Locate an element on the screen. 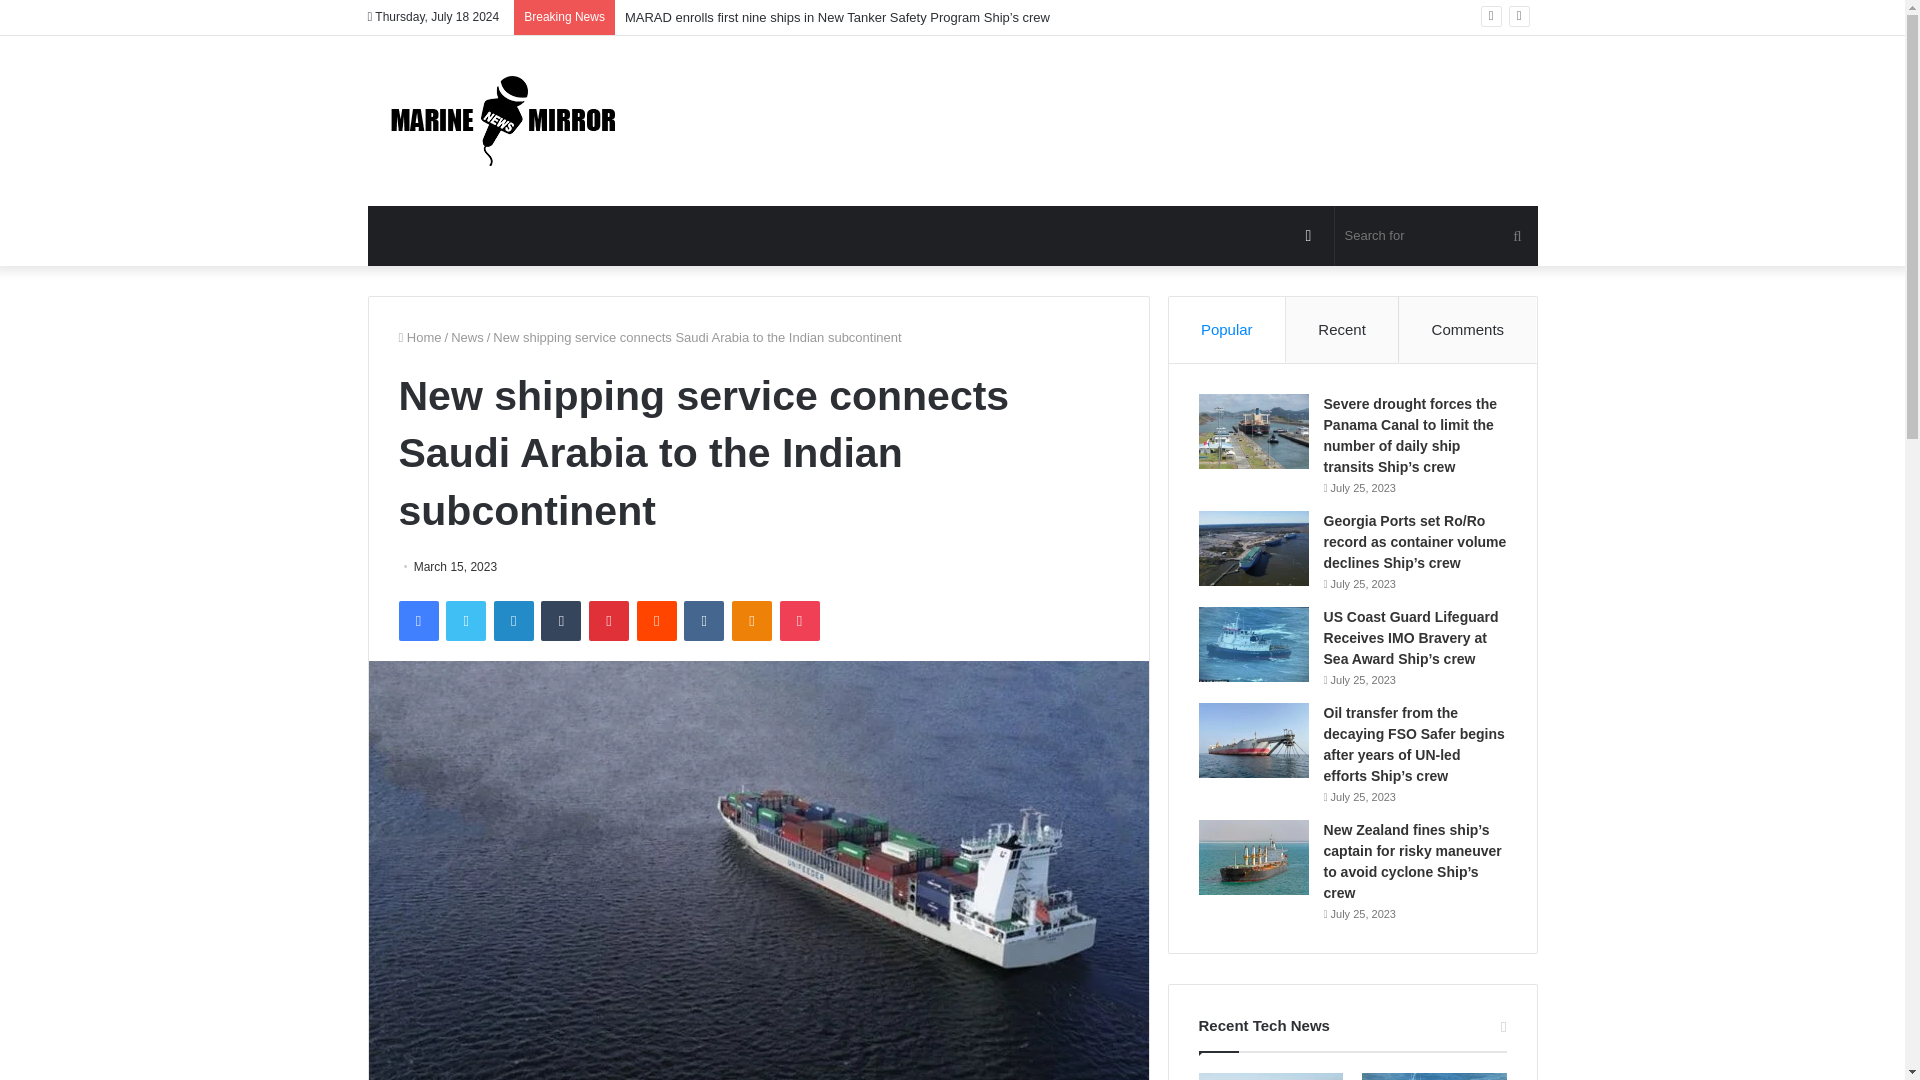 The width and height of the screenshot is (1920, 1080). LinkedIn is located at coordinates (513, 620).